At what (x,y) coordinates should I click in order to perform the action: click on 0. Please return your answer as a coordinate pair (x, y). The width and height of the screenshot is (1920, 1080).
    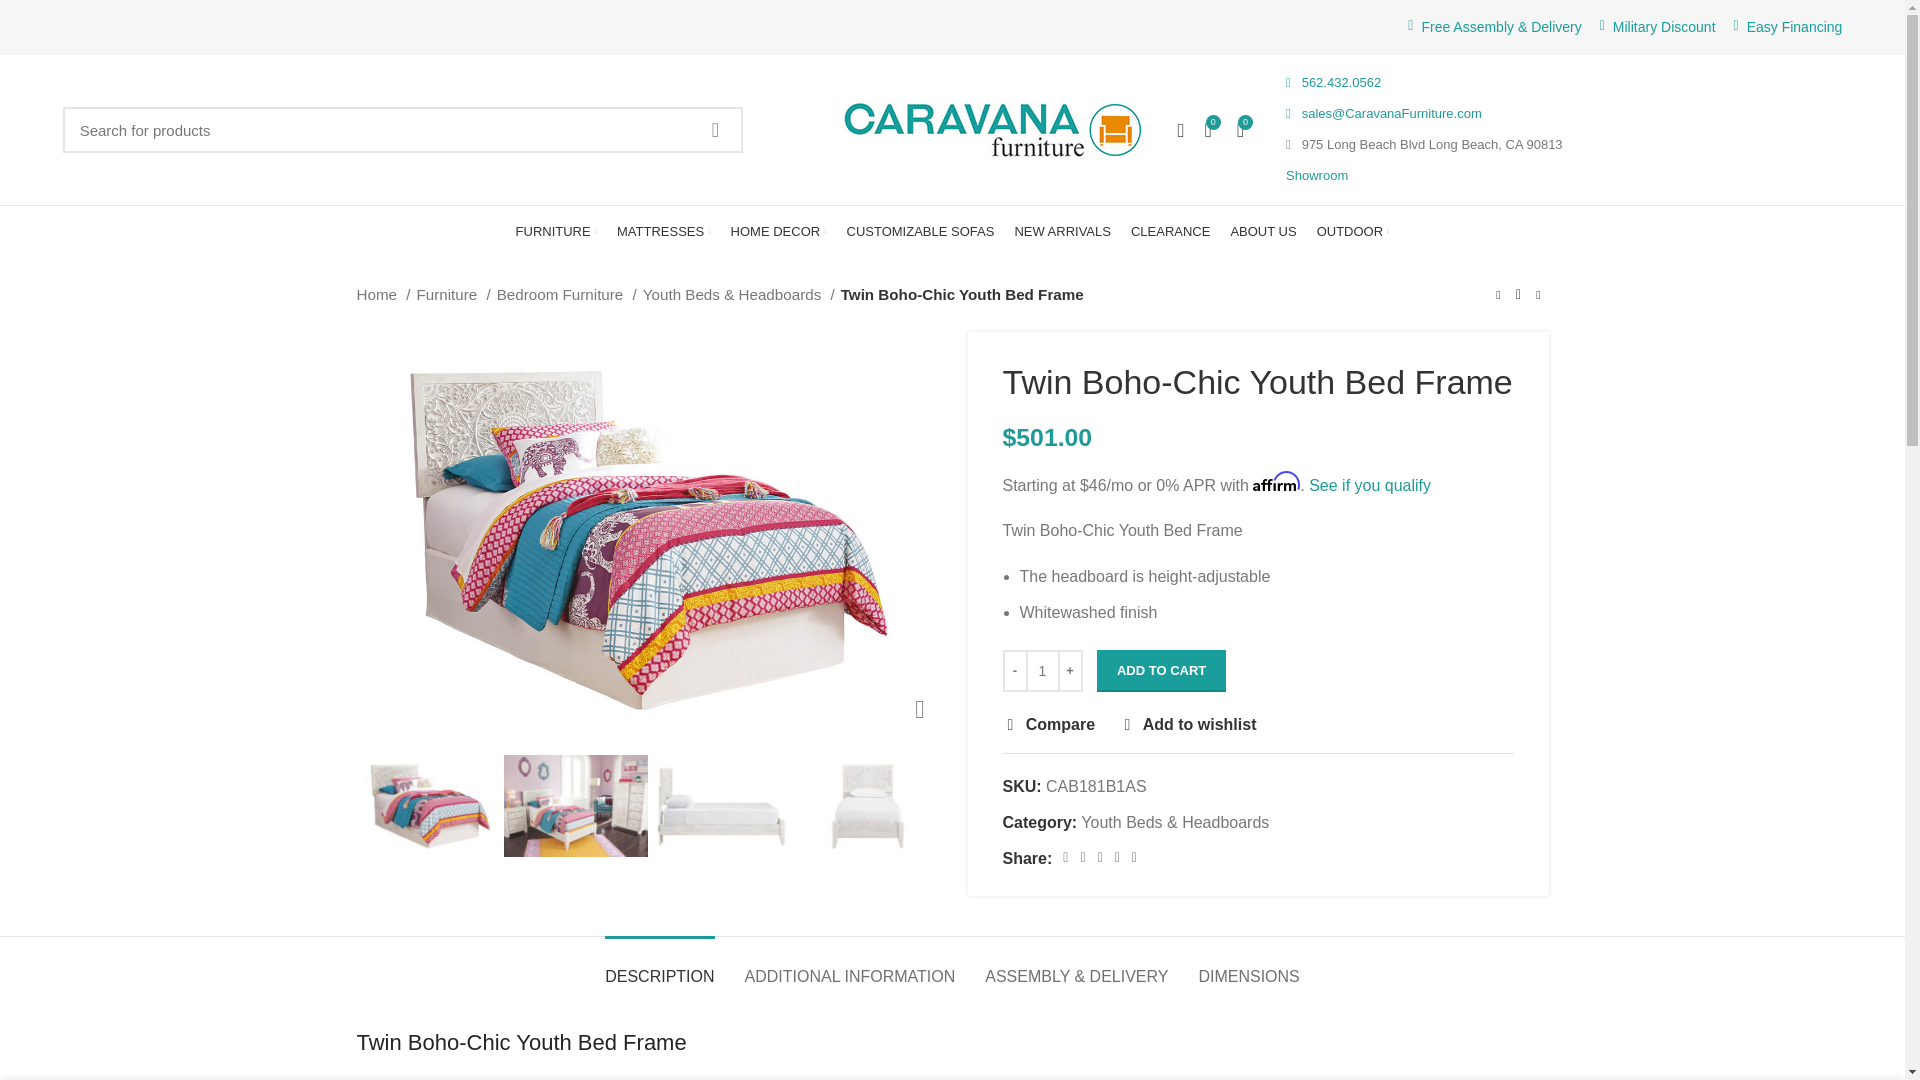
    Looking at the image, I should click on (1240, 130).